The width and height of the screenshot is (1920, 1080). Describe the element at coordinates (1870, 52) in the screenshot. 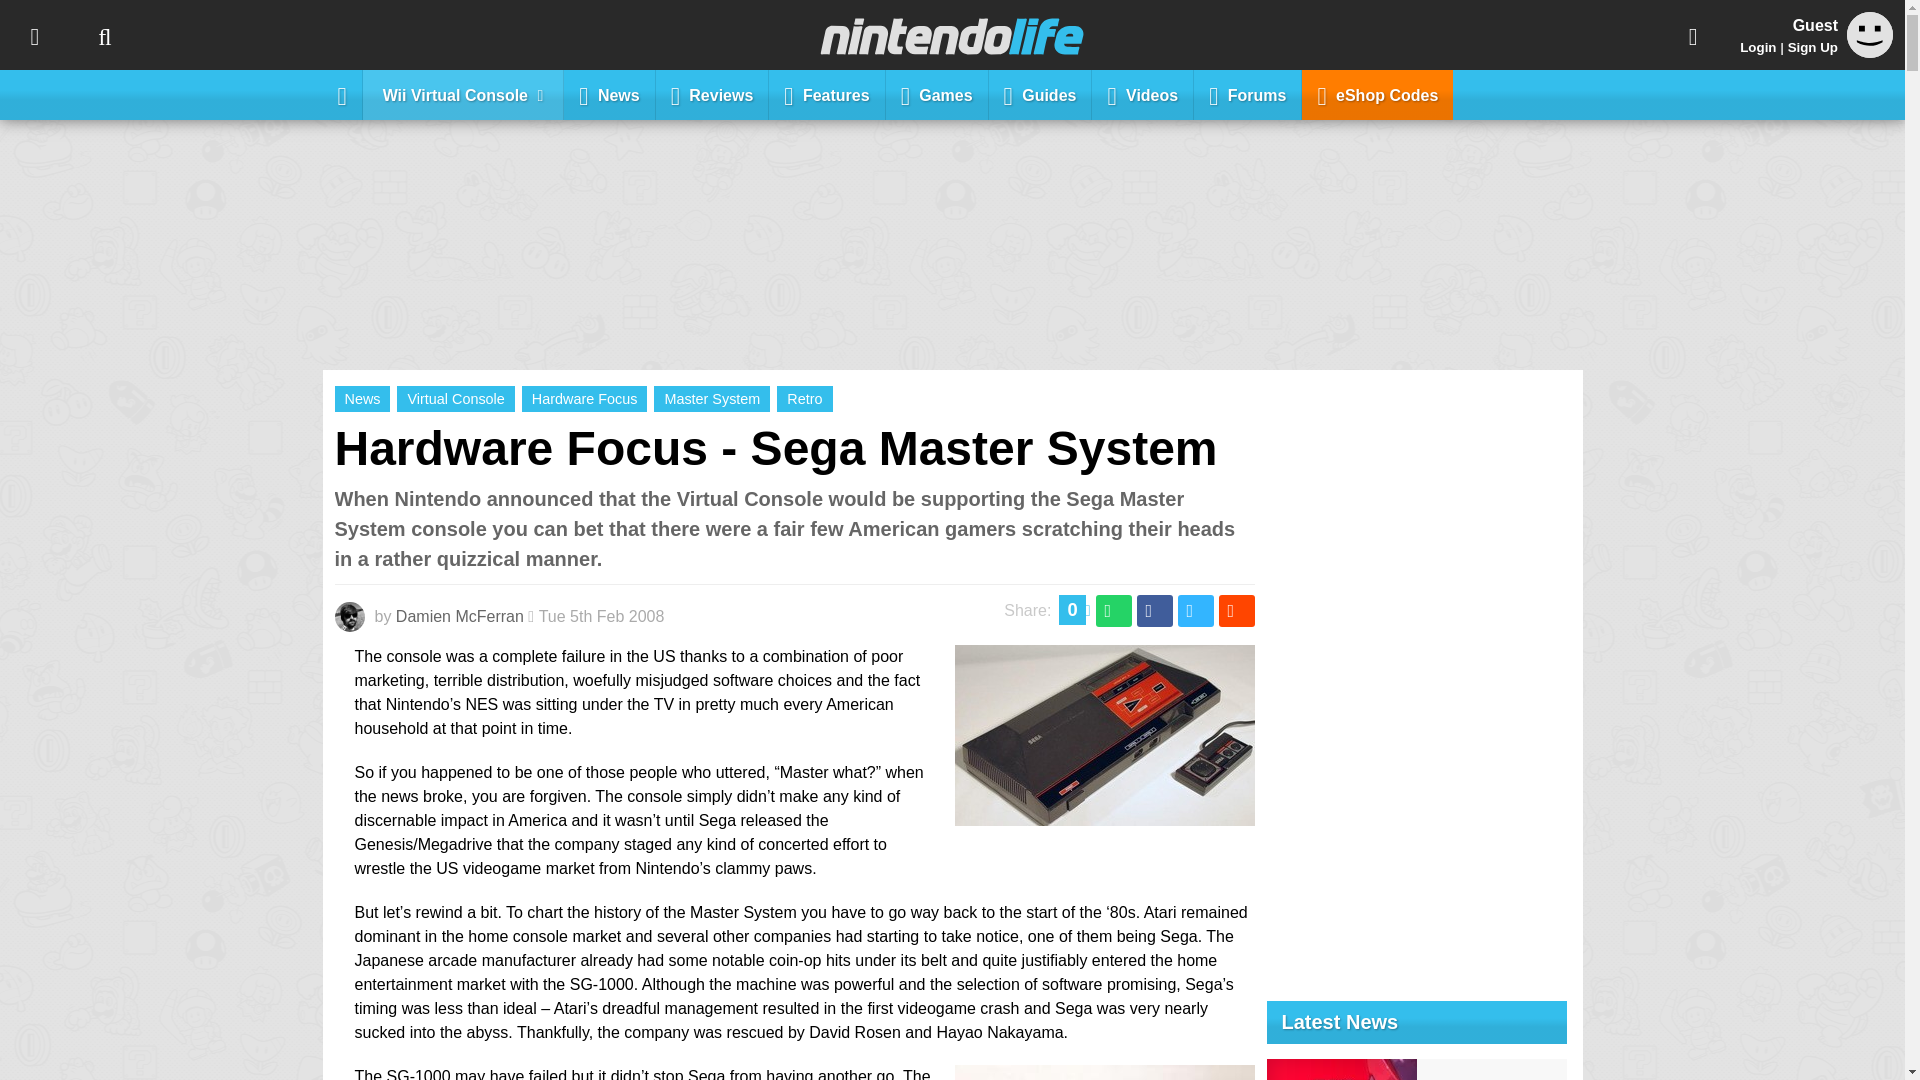

I see `Guest` at that location.